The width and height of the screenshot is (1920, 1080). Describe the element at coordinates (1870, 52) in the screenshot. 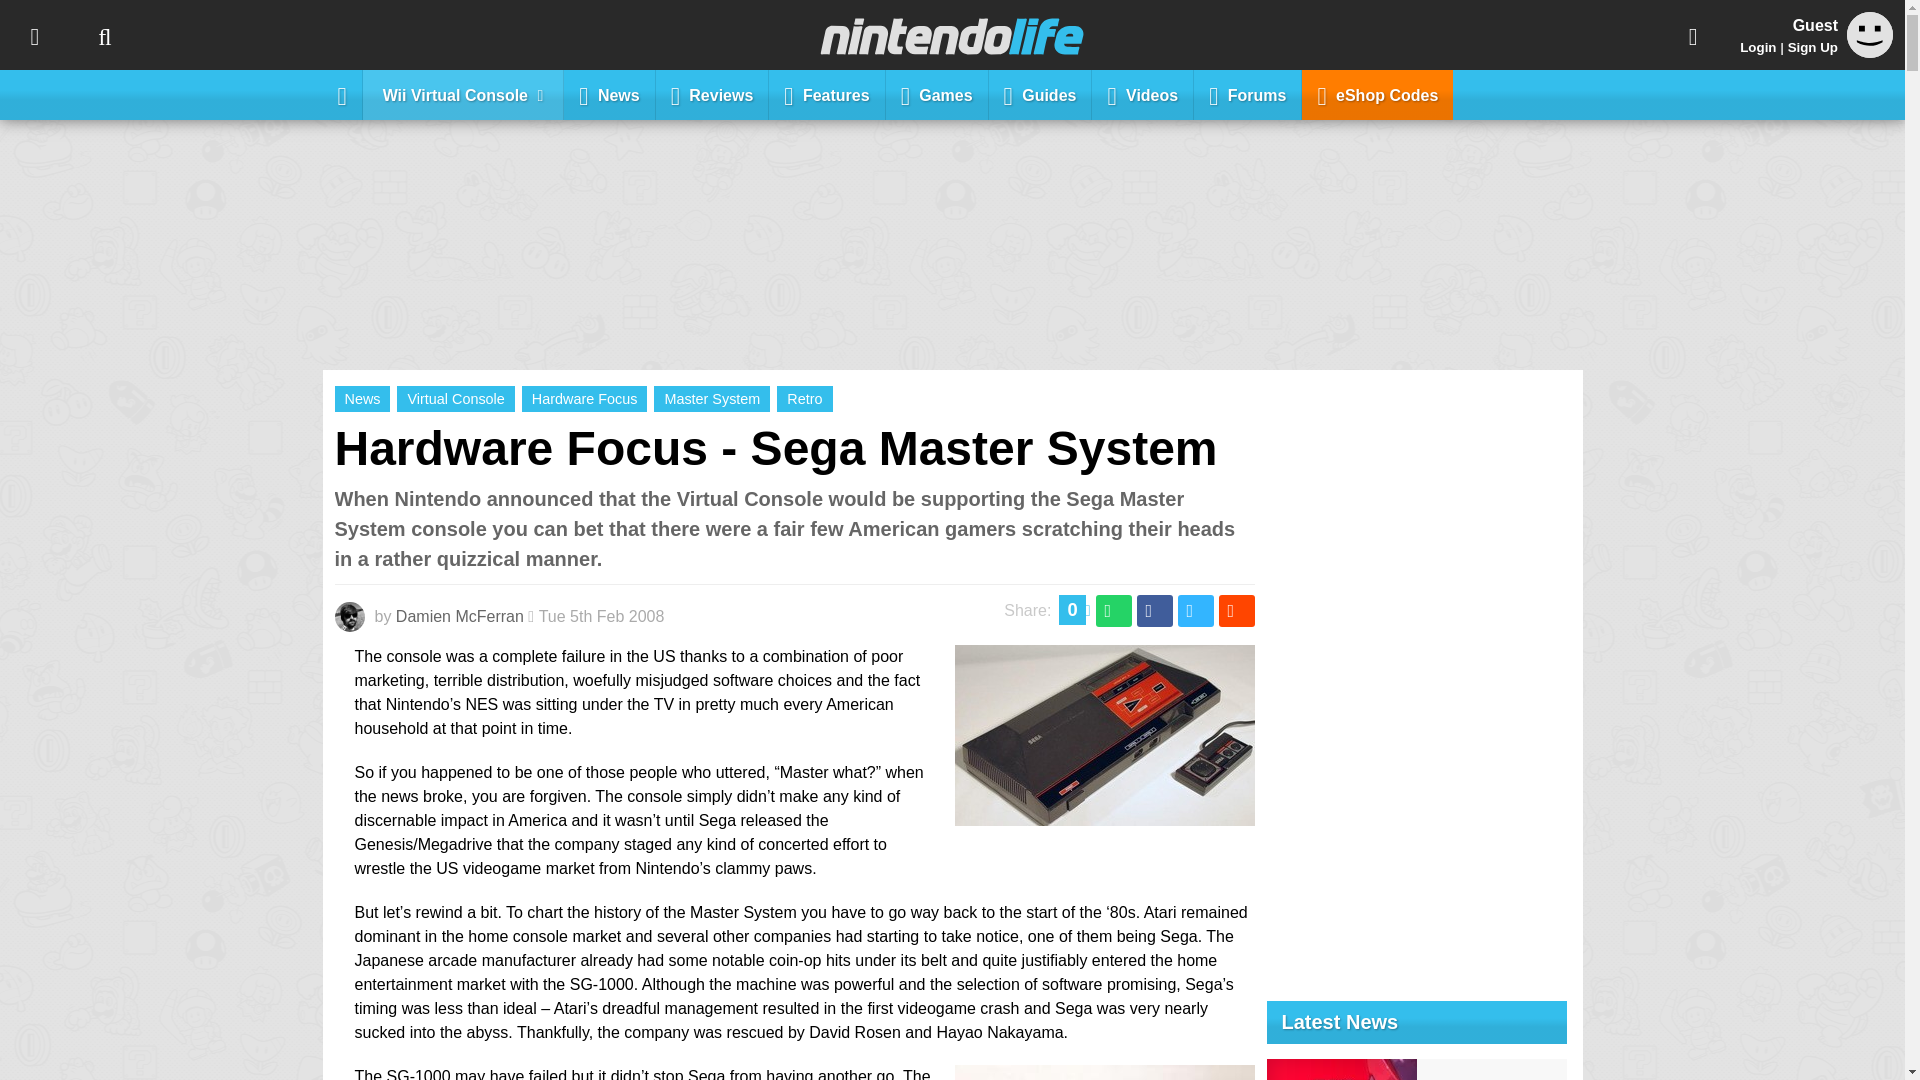

I see `Guest` at that location.